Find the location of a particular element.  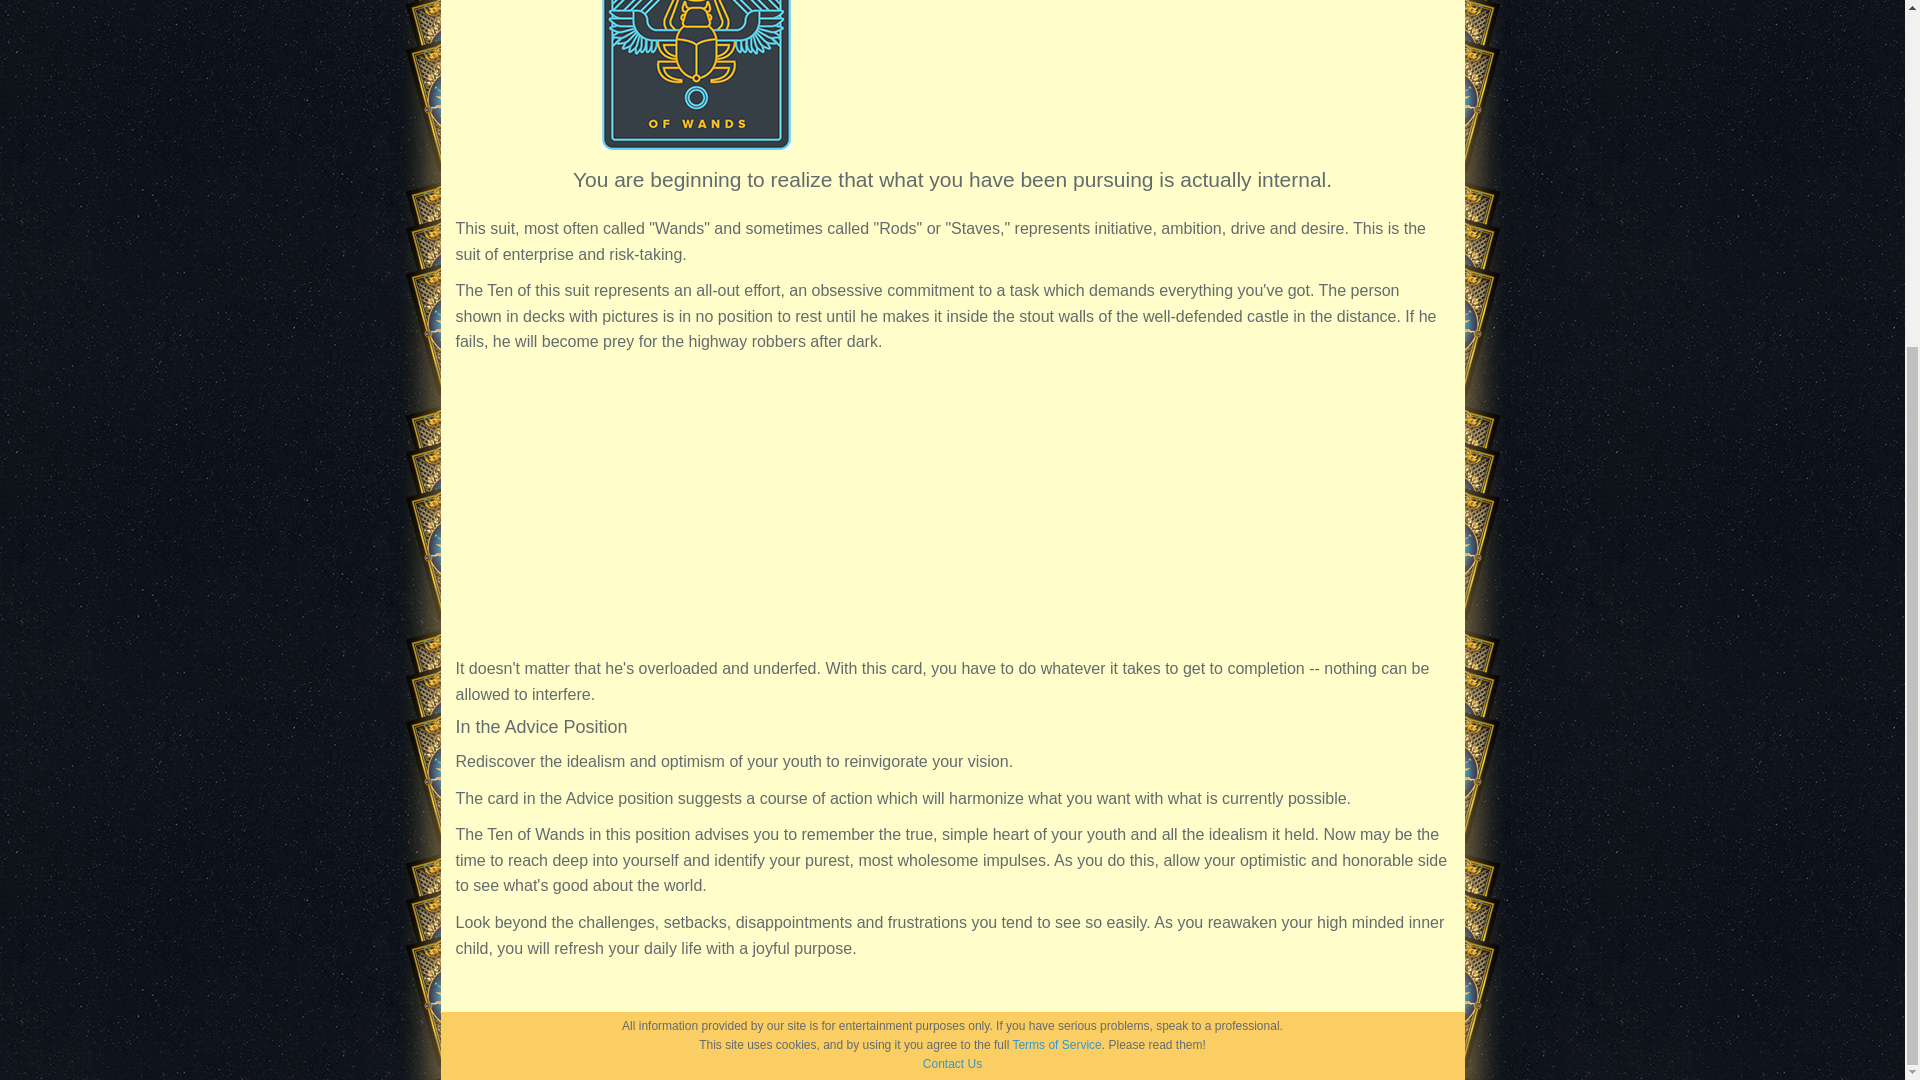

Contact Us is located at coordinates (952, 1064).